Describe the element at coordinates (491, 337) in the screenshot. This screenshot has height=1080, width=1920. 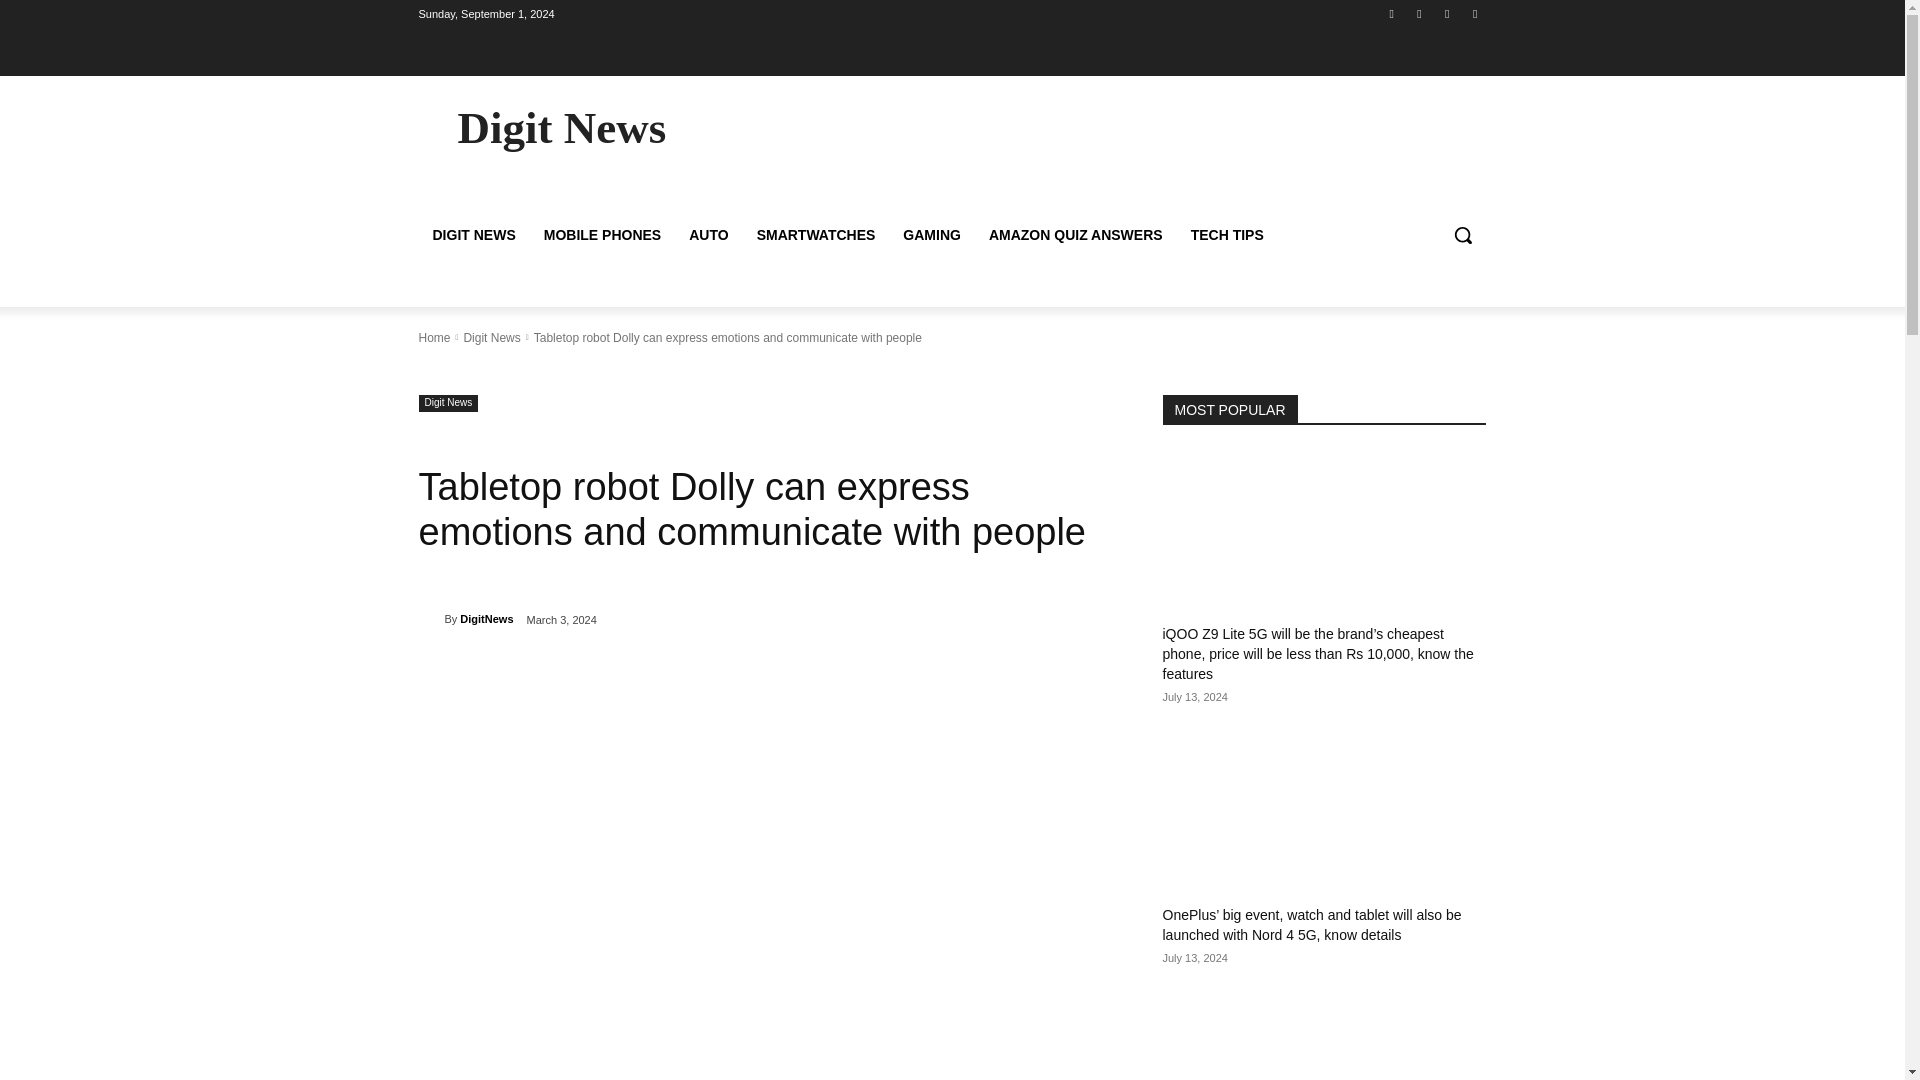
I see `Digit News` at that location.